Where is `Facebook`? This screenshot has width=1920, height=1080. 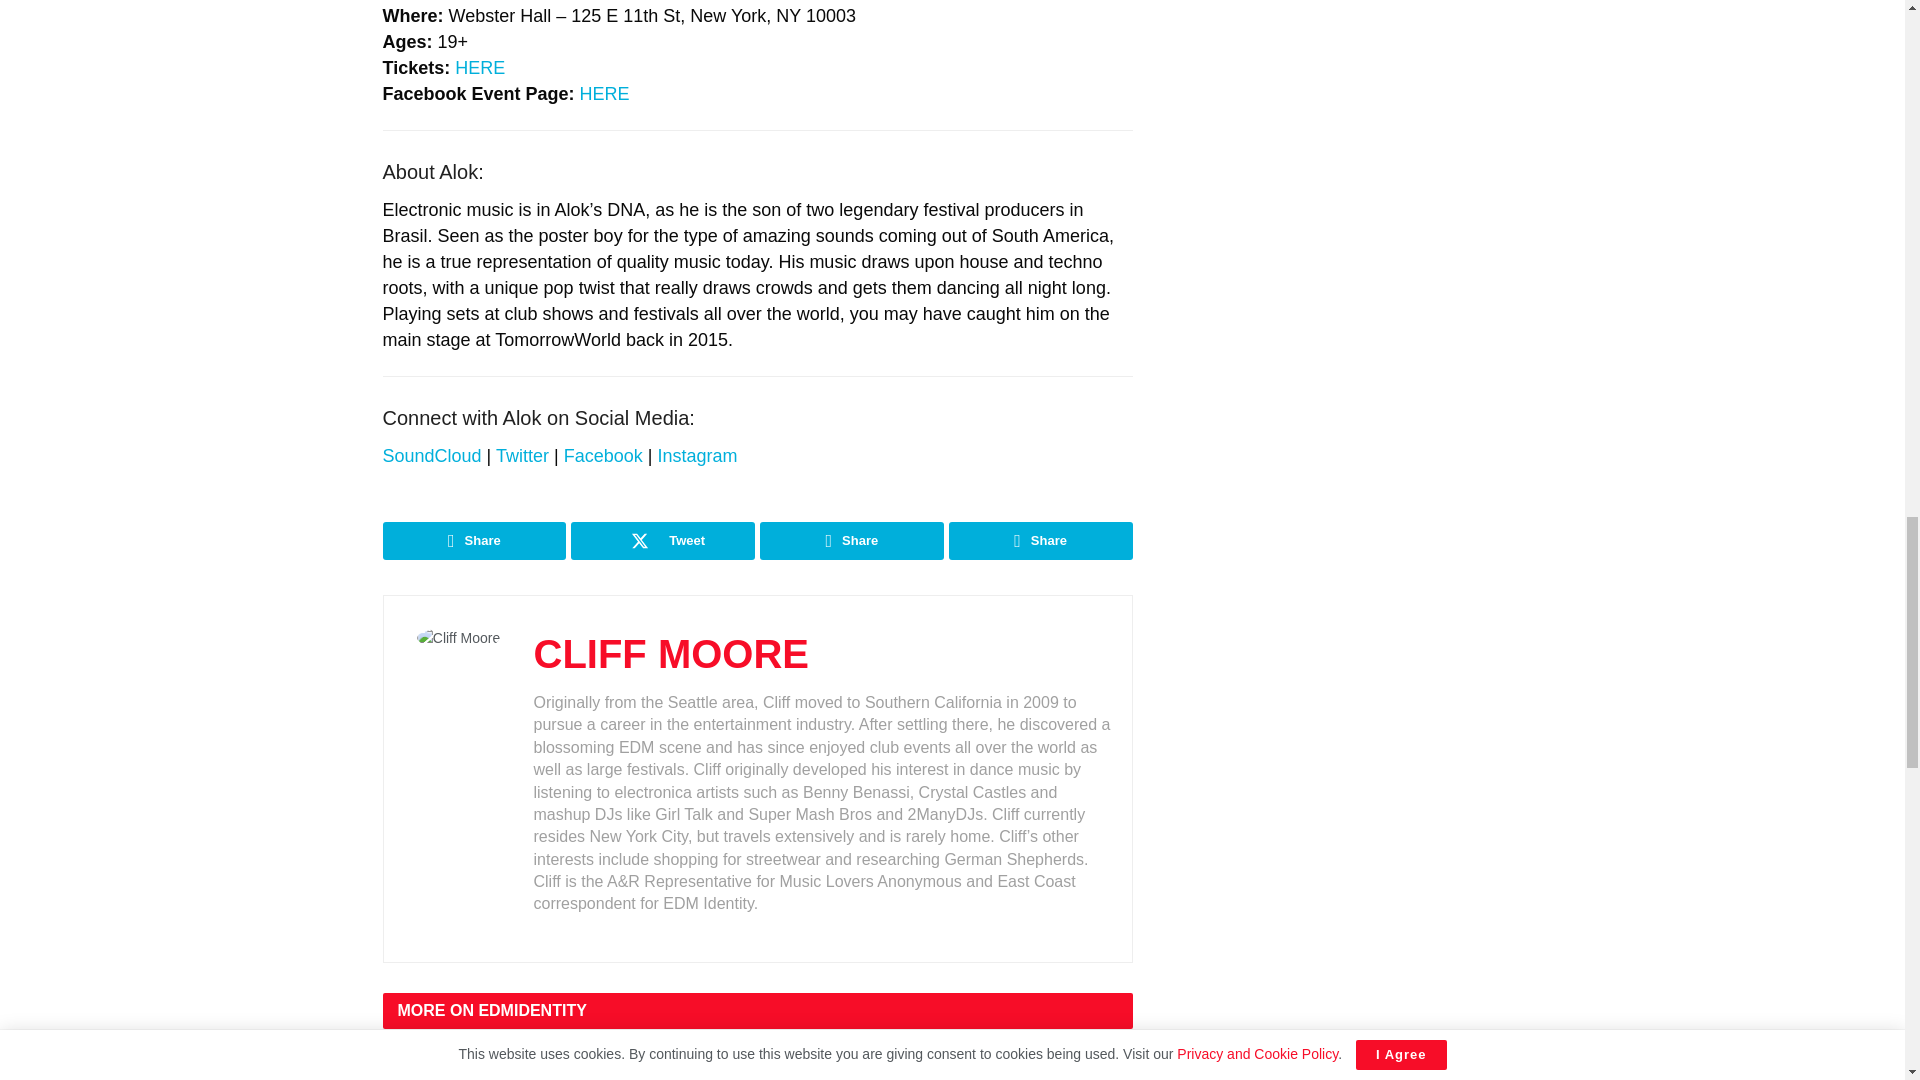 Facebook is located at coordinates (606, 456).